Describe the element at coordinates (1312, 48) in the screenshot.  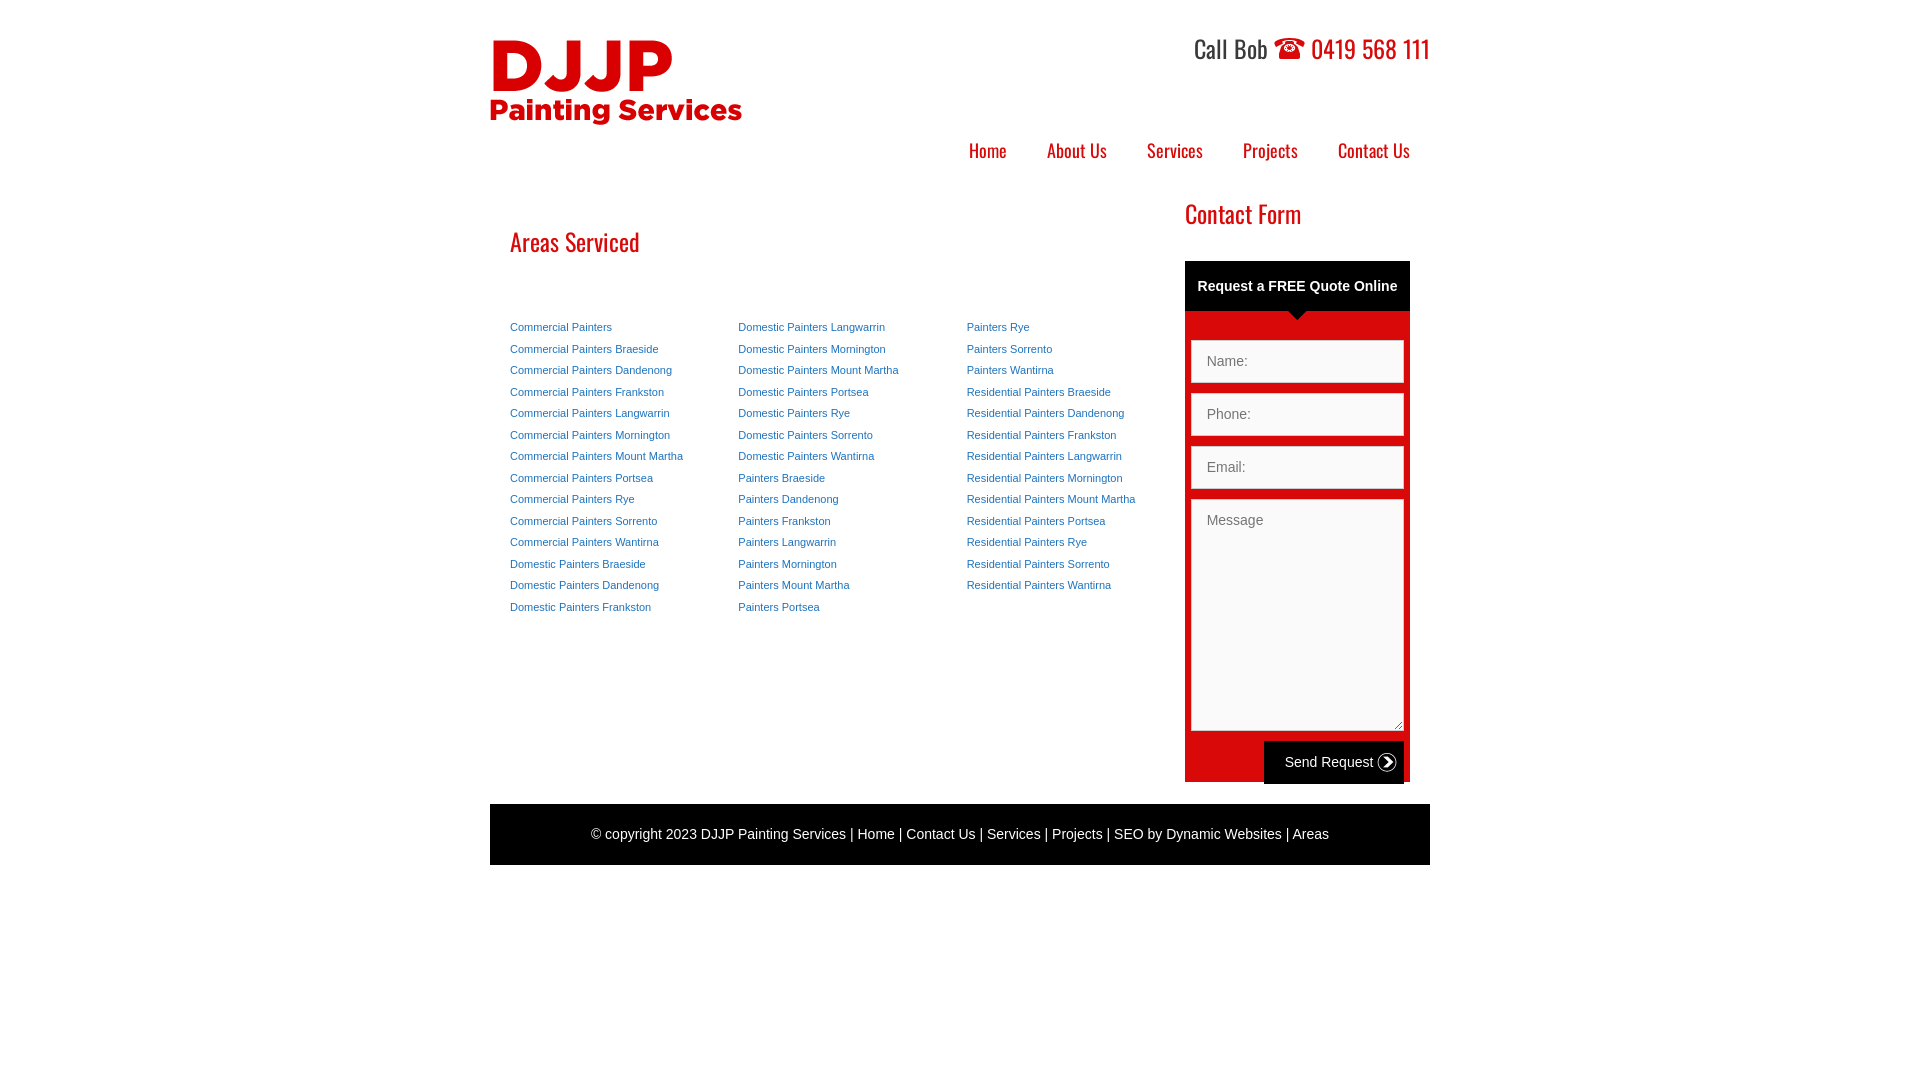
I see `Call Bob 0419 568 111` at that location.